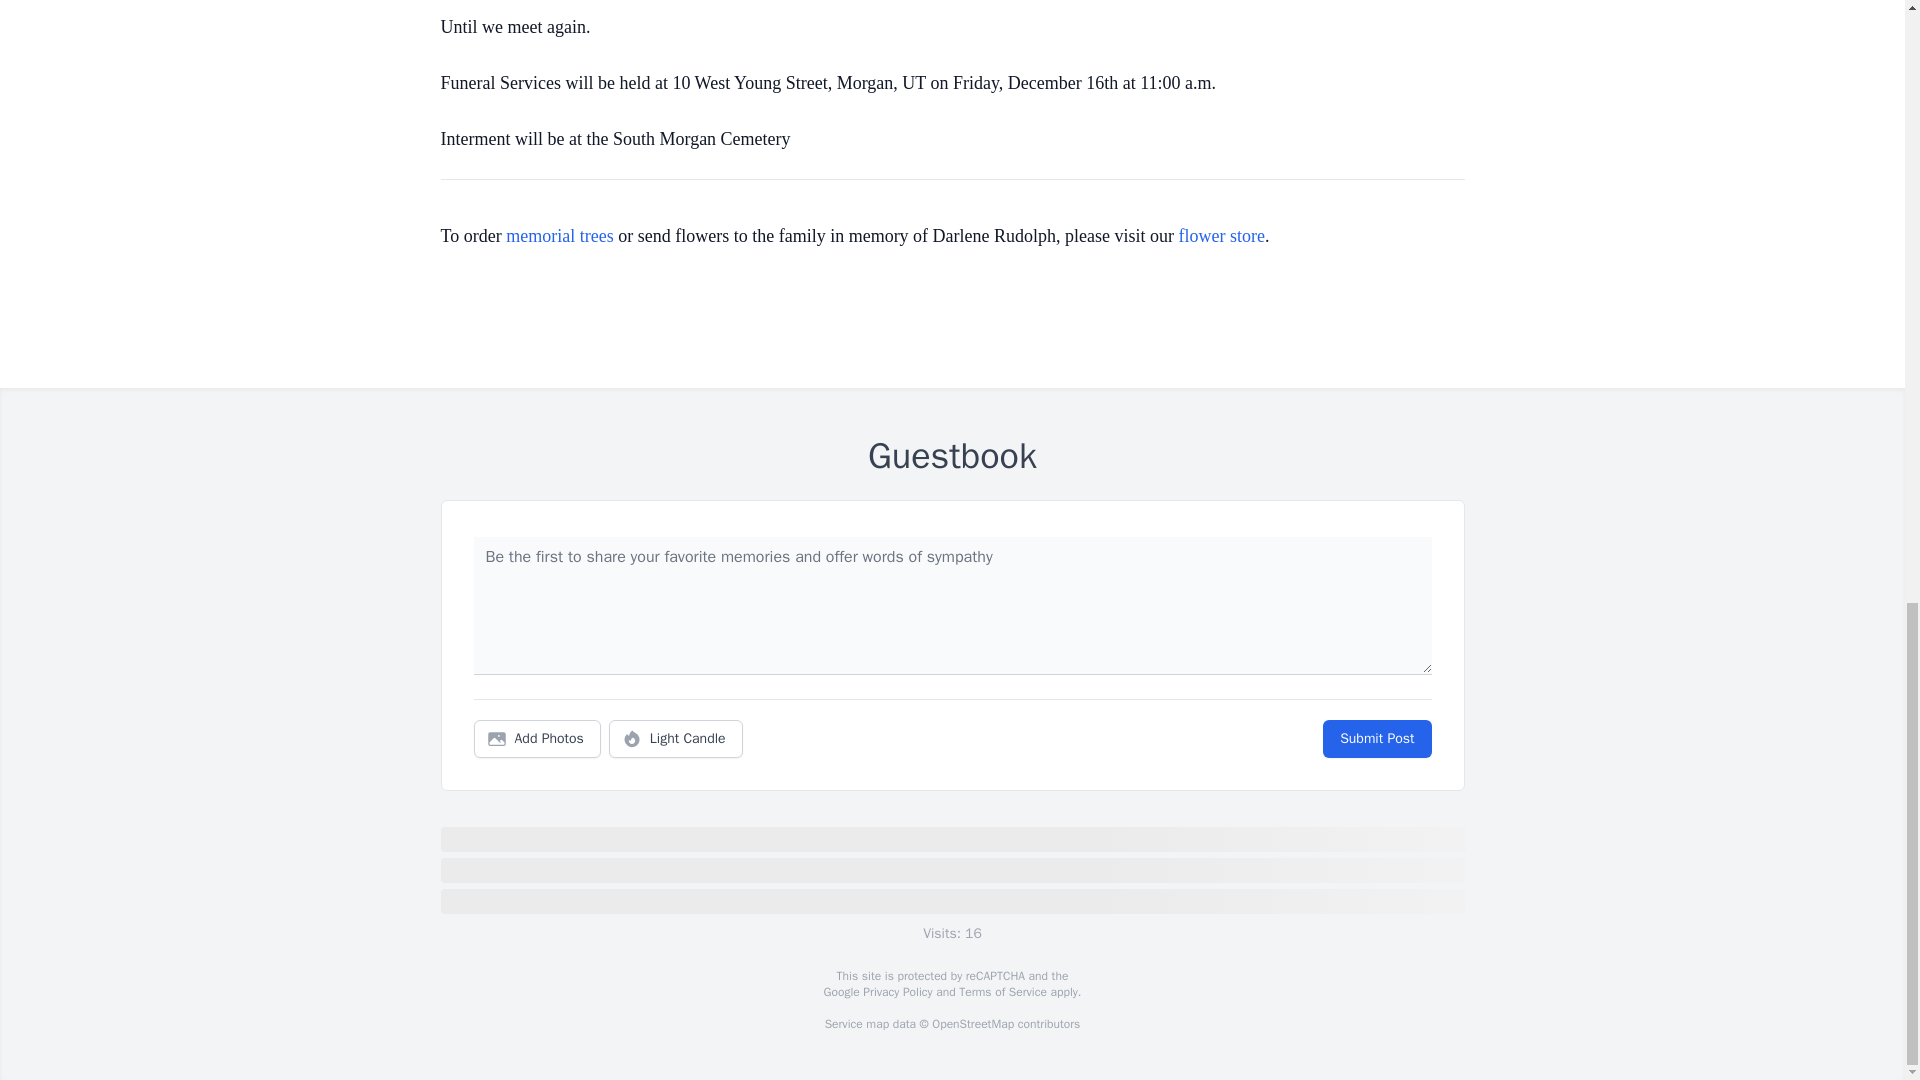  Describe the element at coordinates (896, 992) in the screenshot. I see `Privacy Policy` at that location.